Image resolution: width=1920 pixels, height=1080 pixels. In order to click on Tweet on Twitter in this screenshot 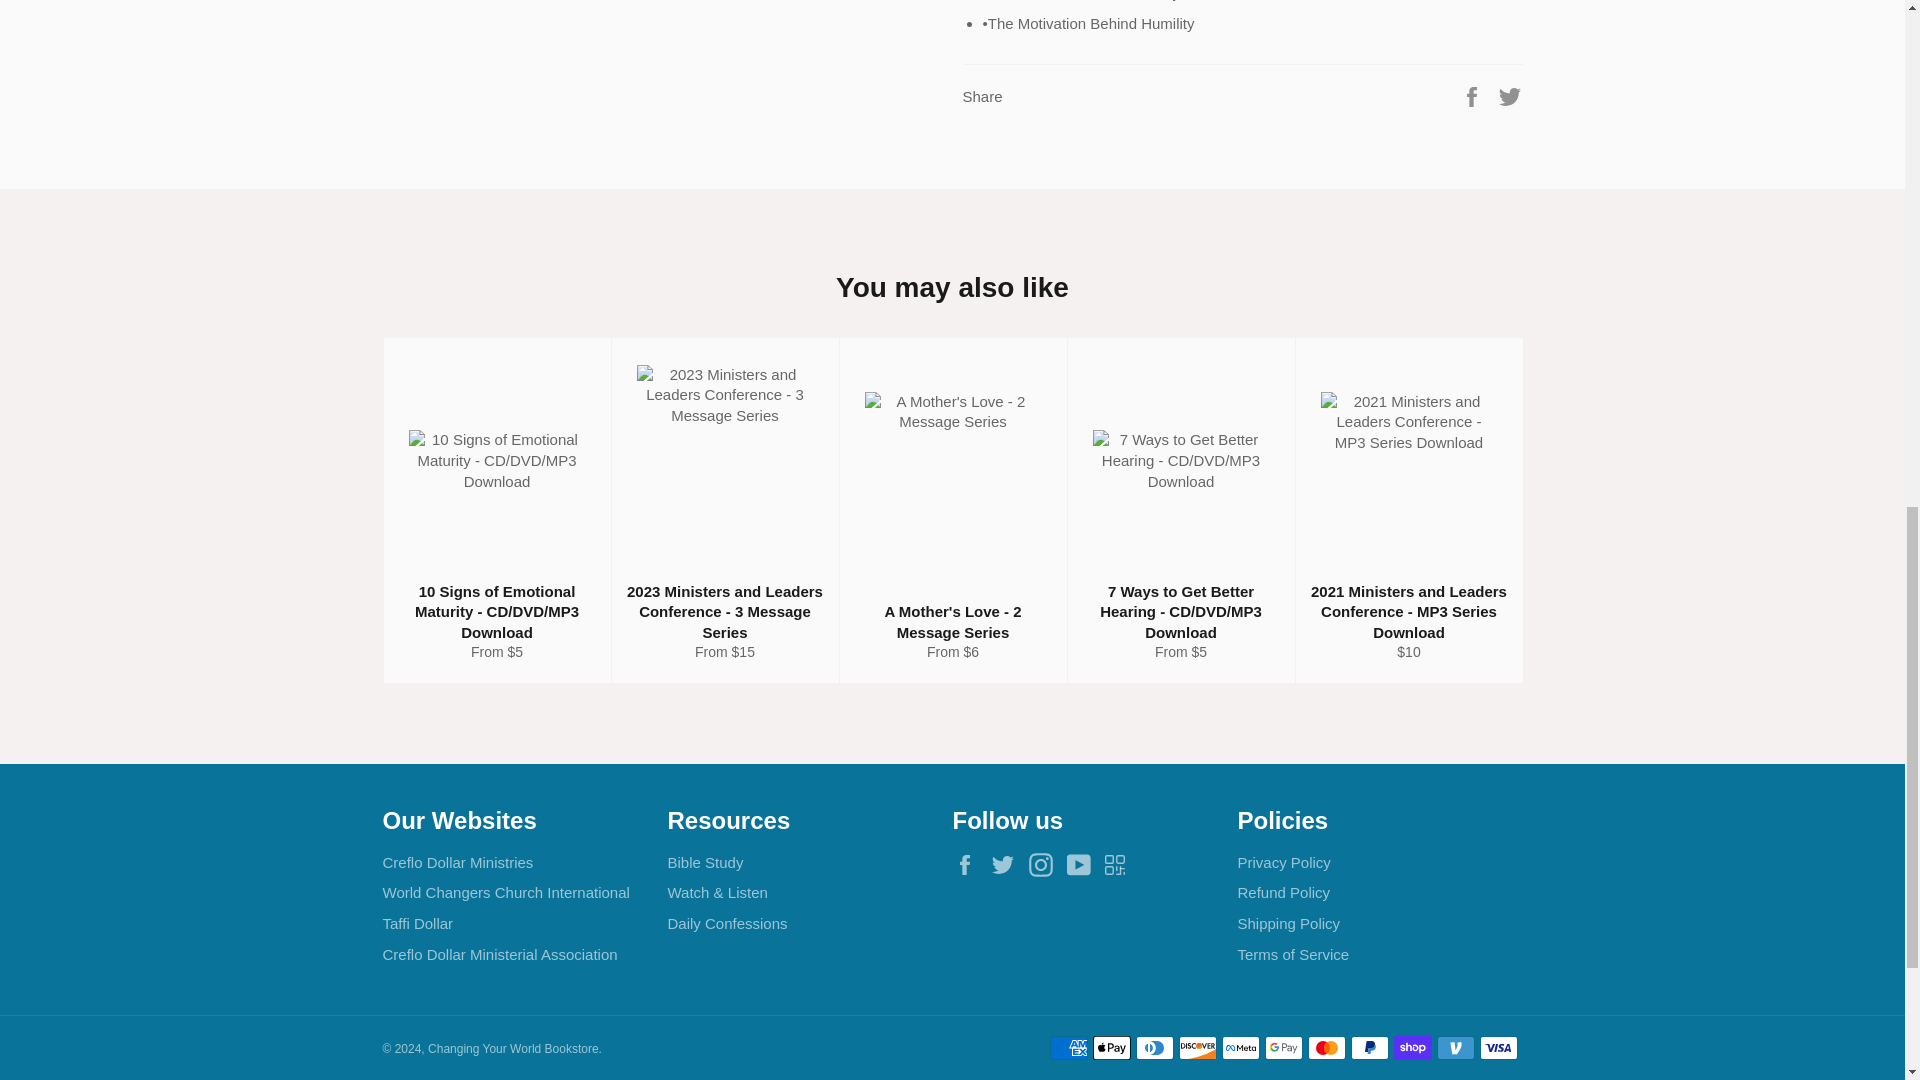, I will do `click(1510, 95)`.